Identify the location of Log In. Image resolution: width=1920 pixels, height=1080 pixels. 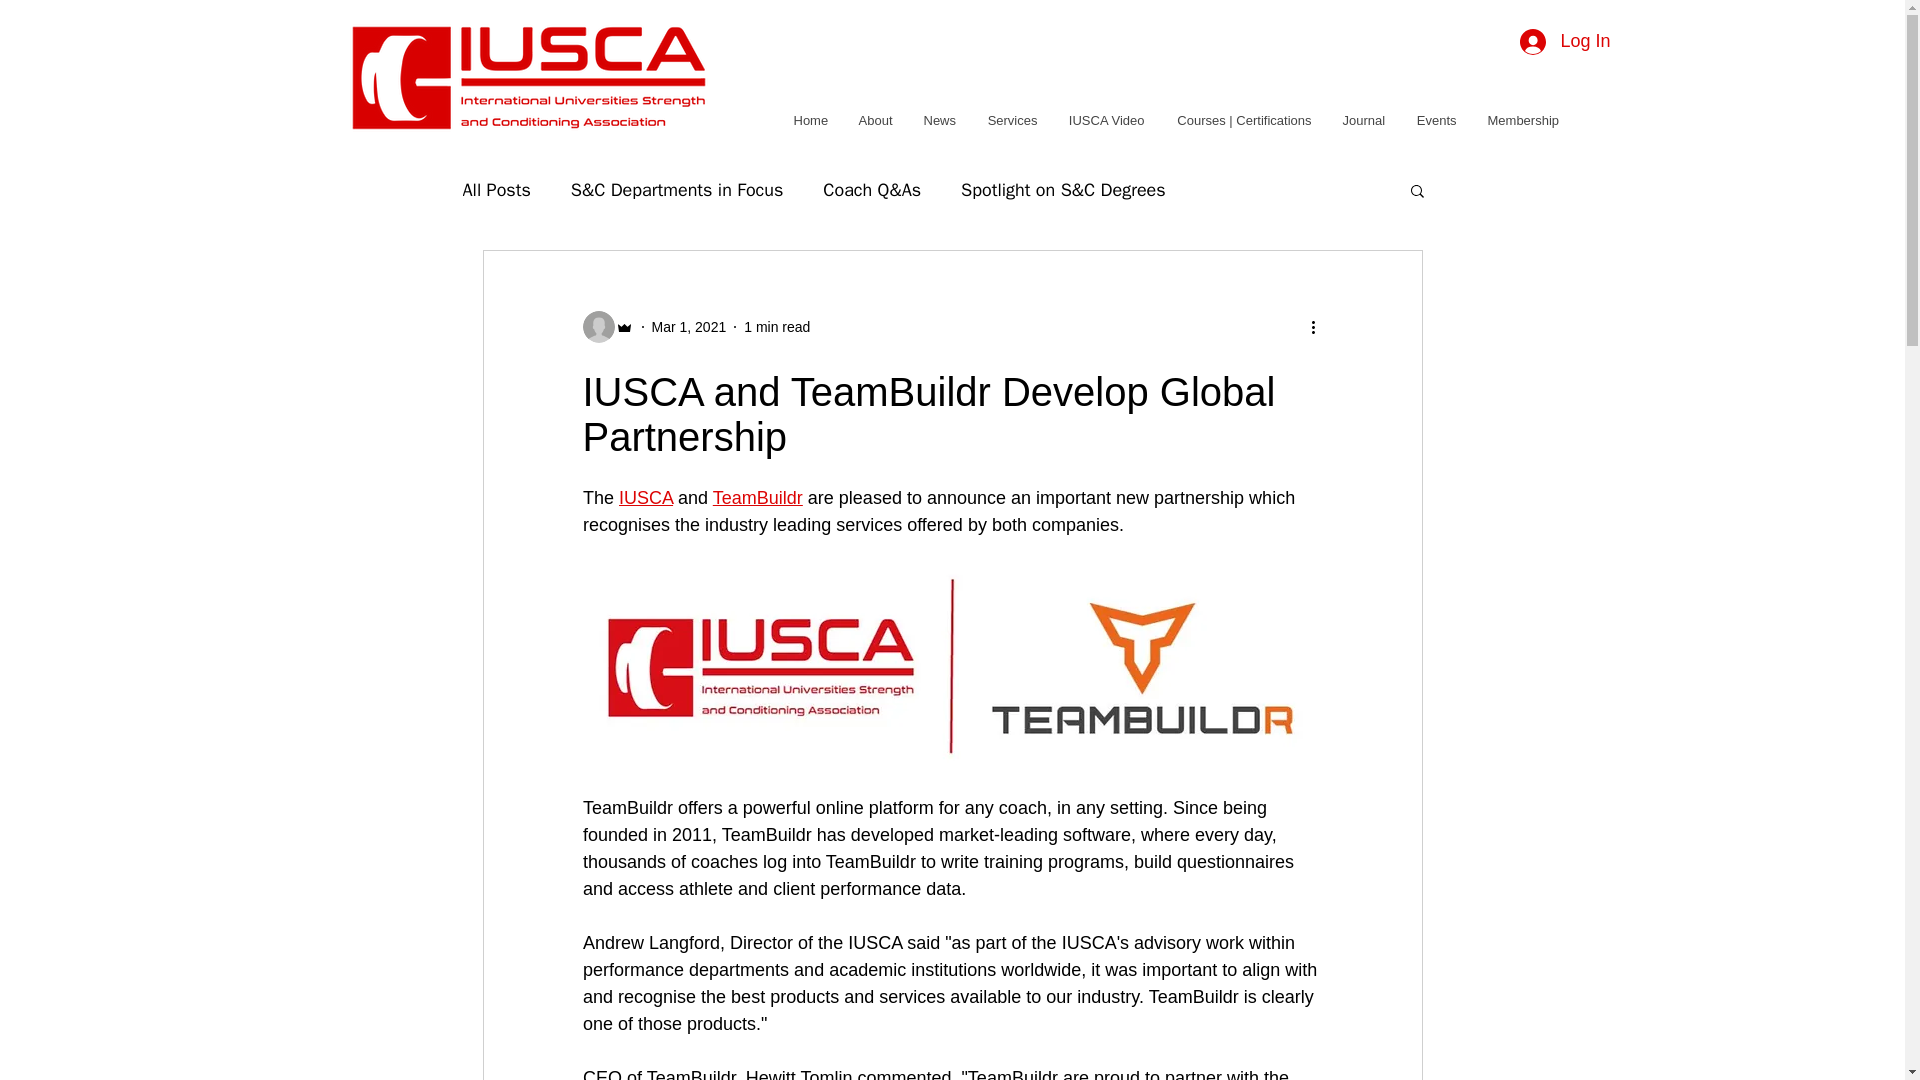
(1564, 42).